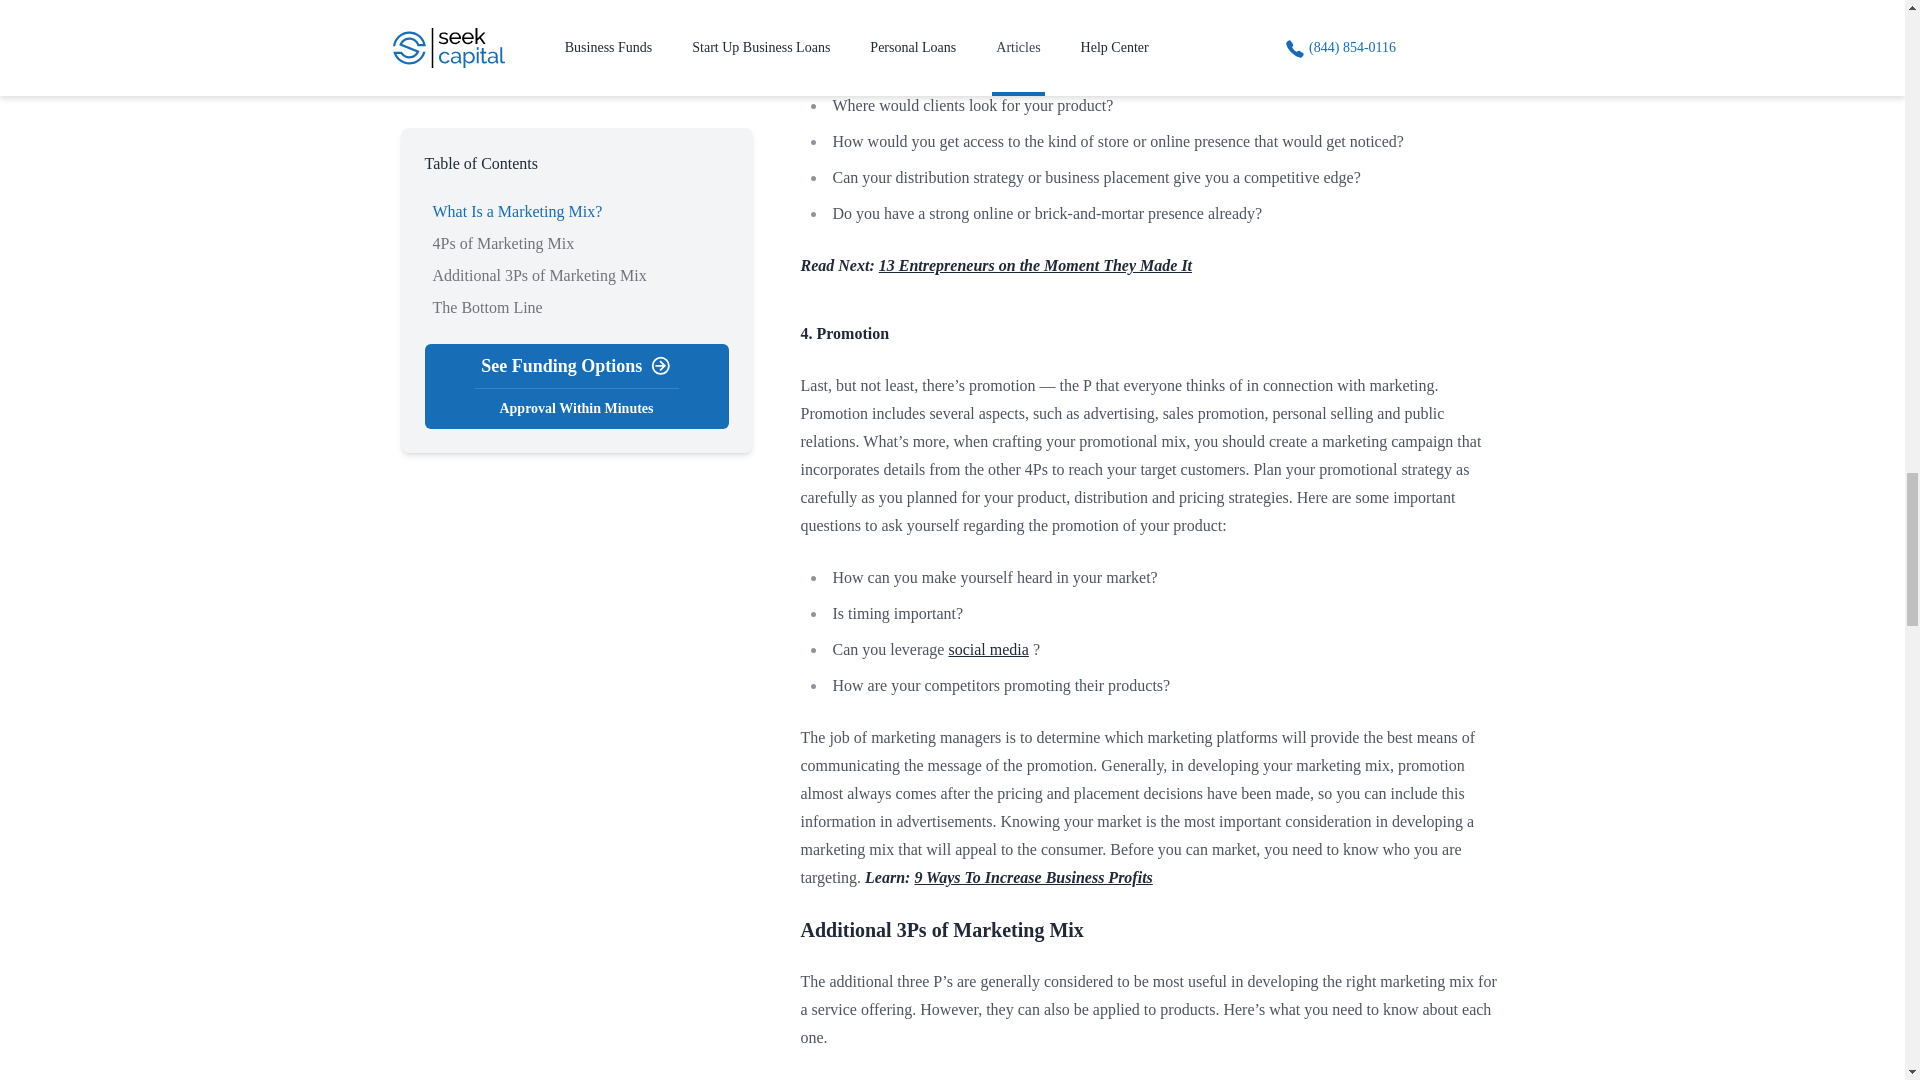 The width and height of the screenshot is (1920, 1080). What do you see at coordinates (1036, 266) in the screenshot?
I see `13 Entrepreneurs on the Moment They Made It` at bounding box center [1036, 266].